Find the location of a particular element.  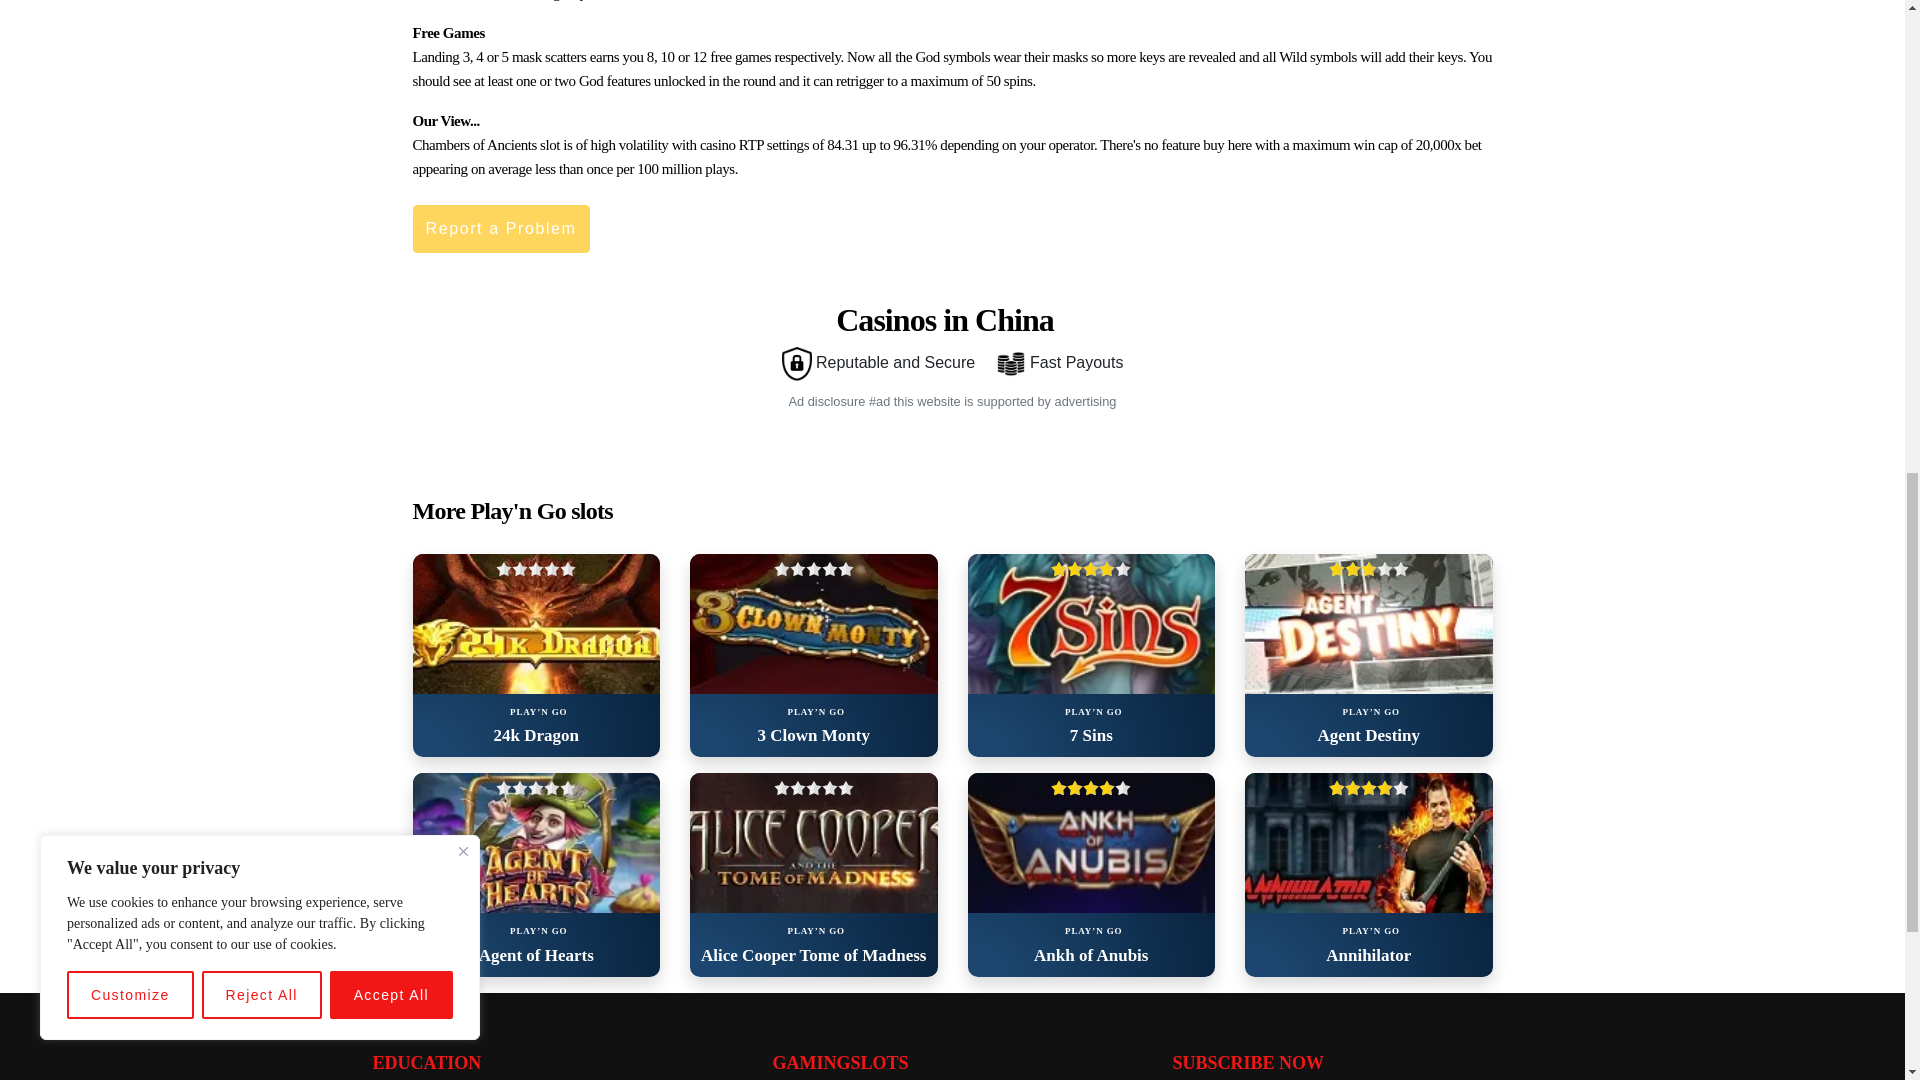

Agent Destiny slot is located at coordinates (1368, 624).